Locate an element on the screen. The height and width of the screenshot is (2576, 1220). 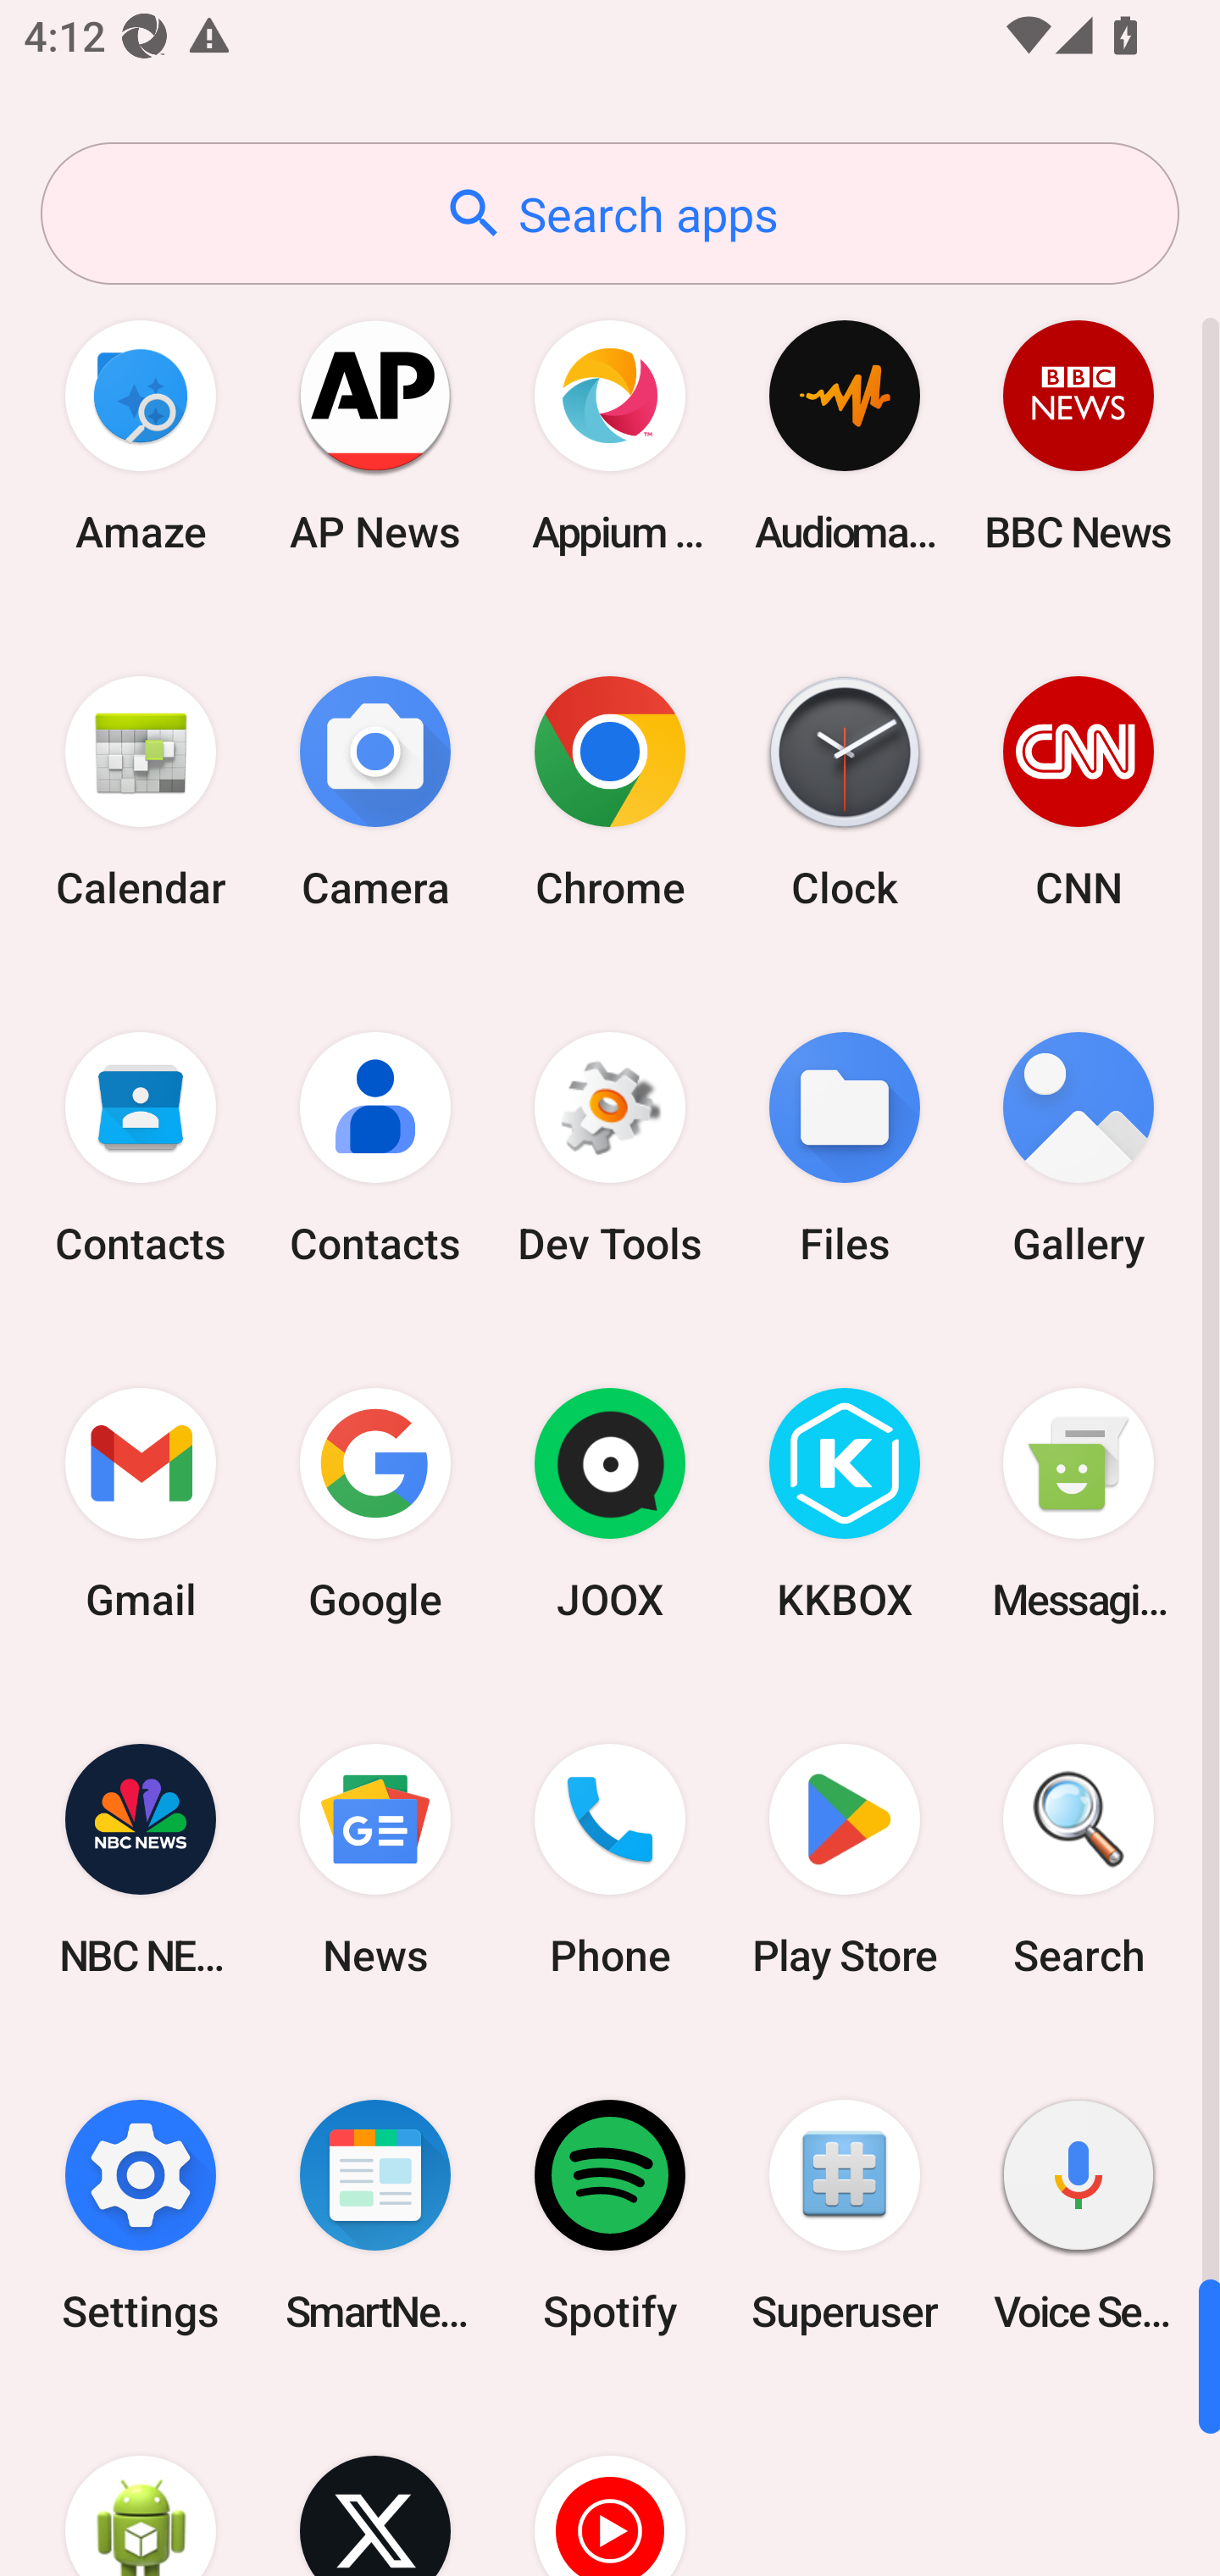
Phone is located at coordinates (610, 1859).